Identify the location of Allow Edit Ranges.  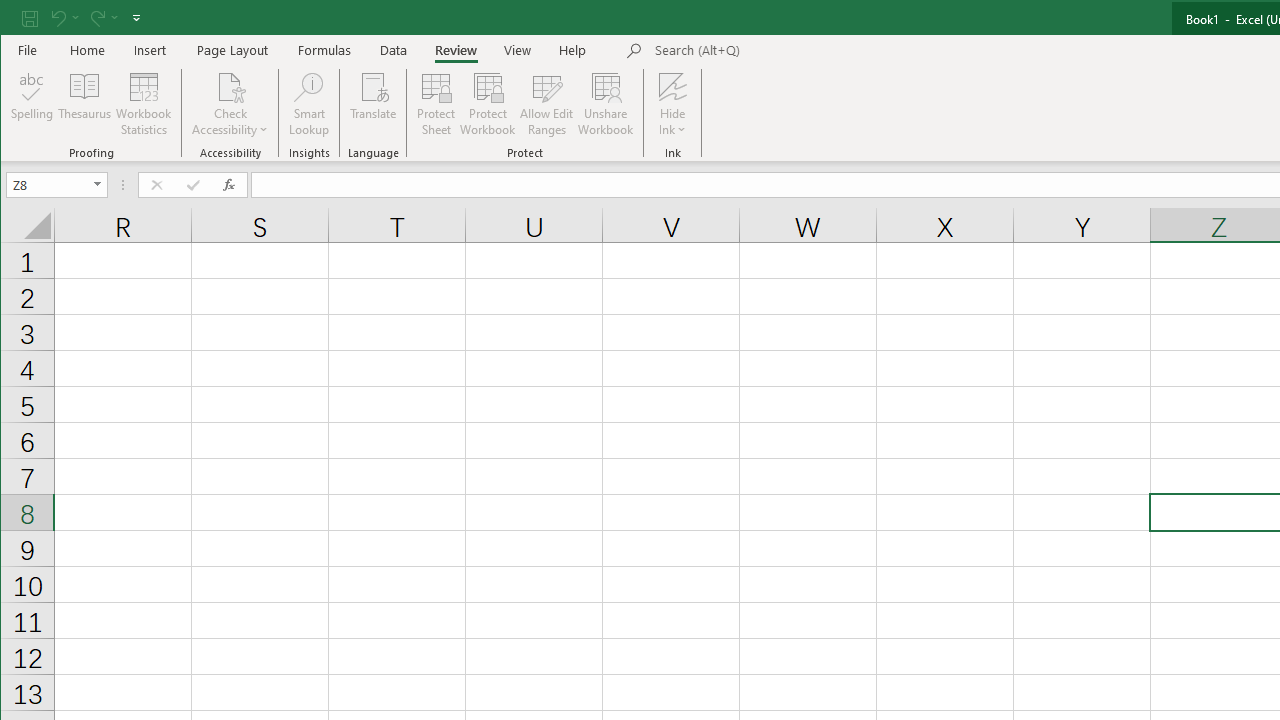
(547, 104).